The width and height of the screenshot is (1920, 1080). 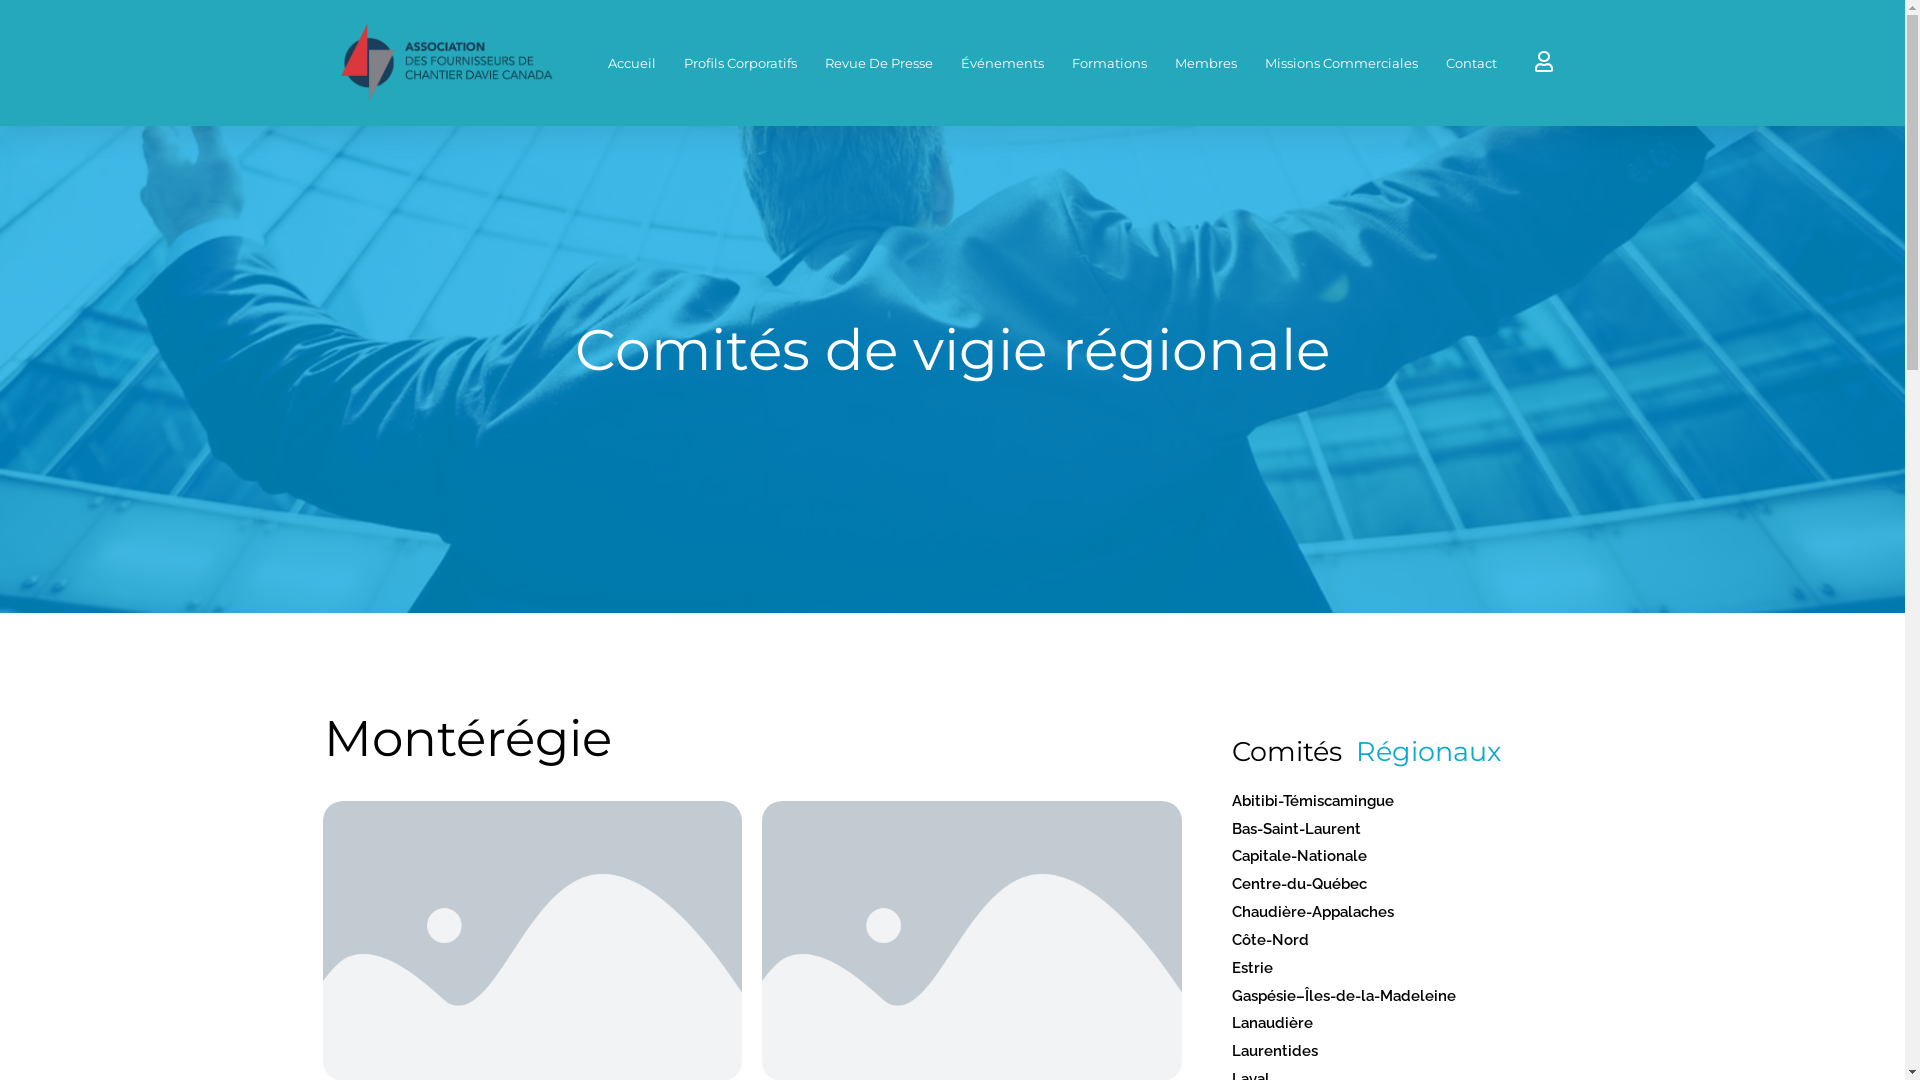 I want to click on Accueil, so click(x=632, y=63).